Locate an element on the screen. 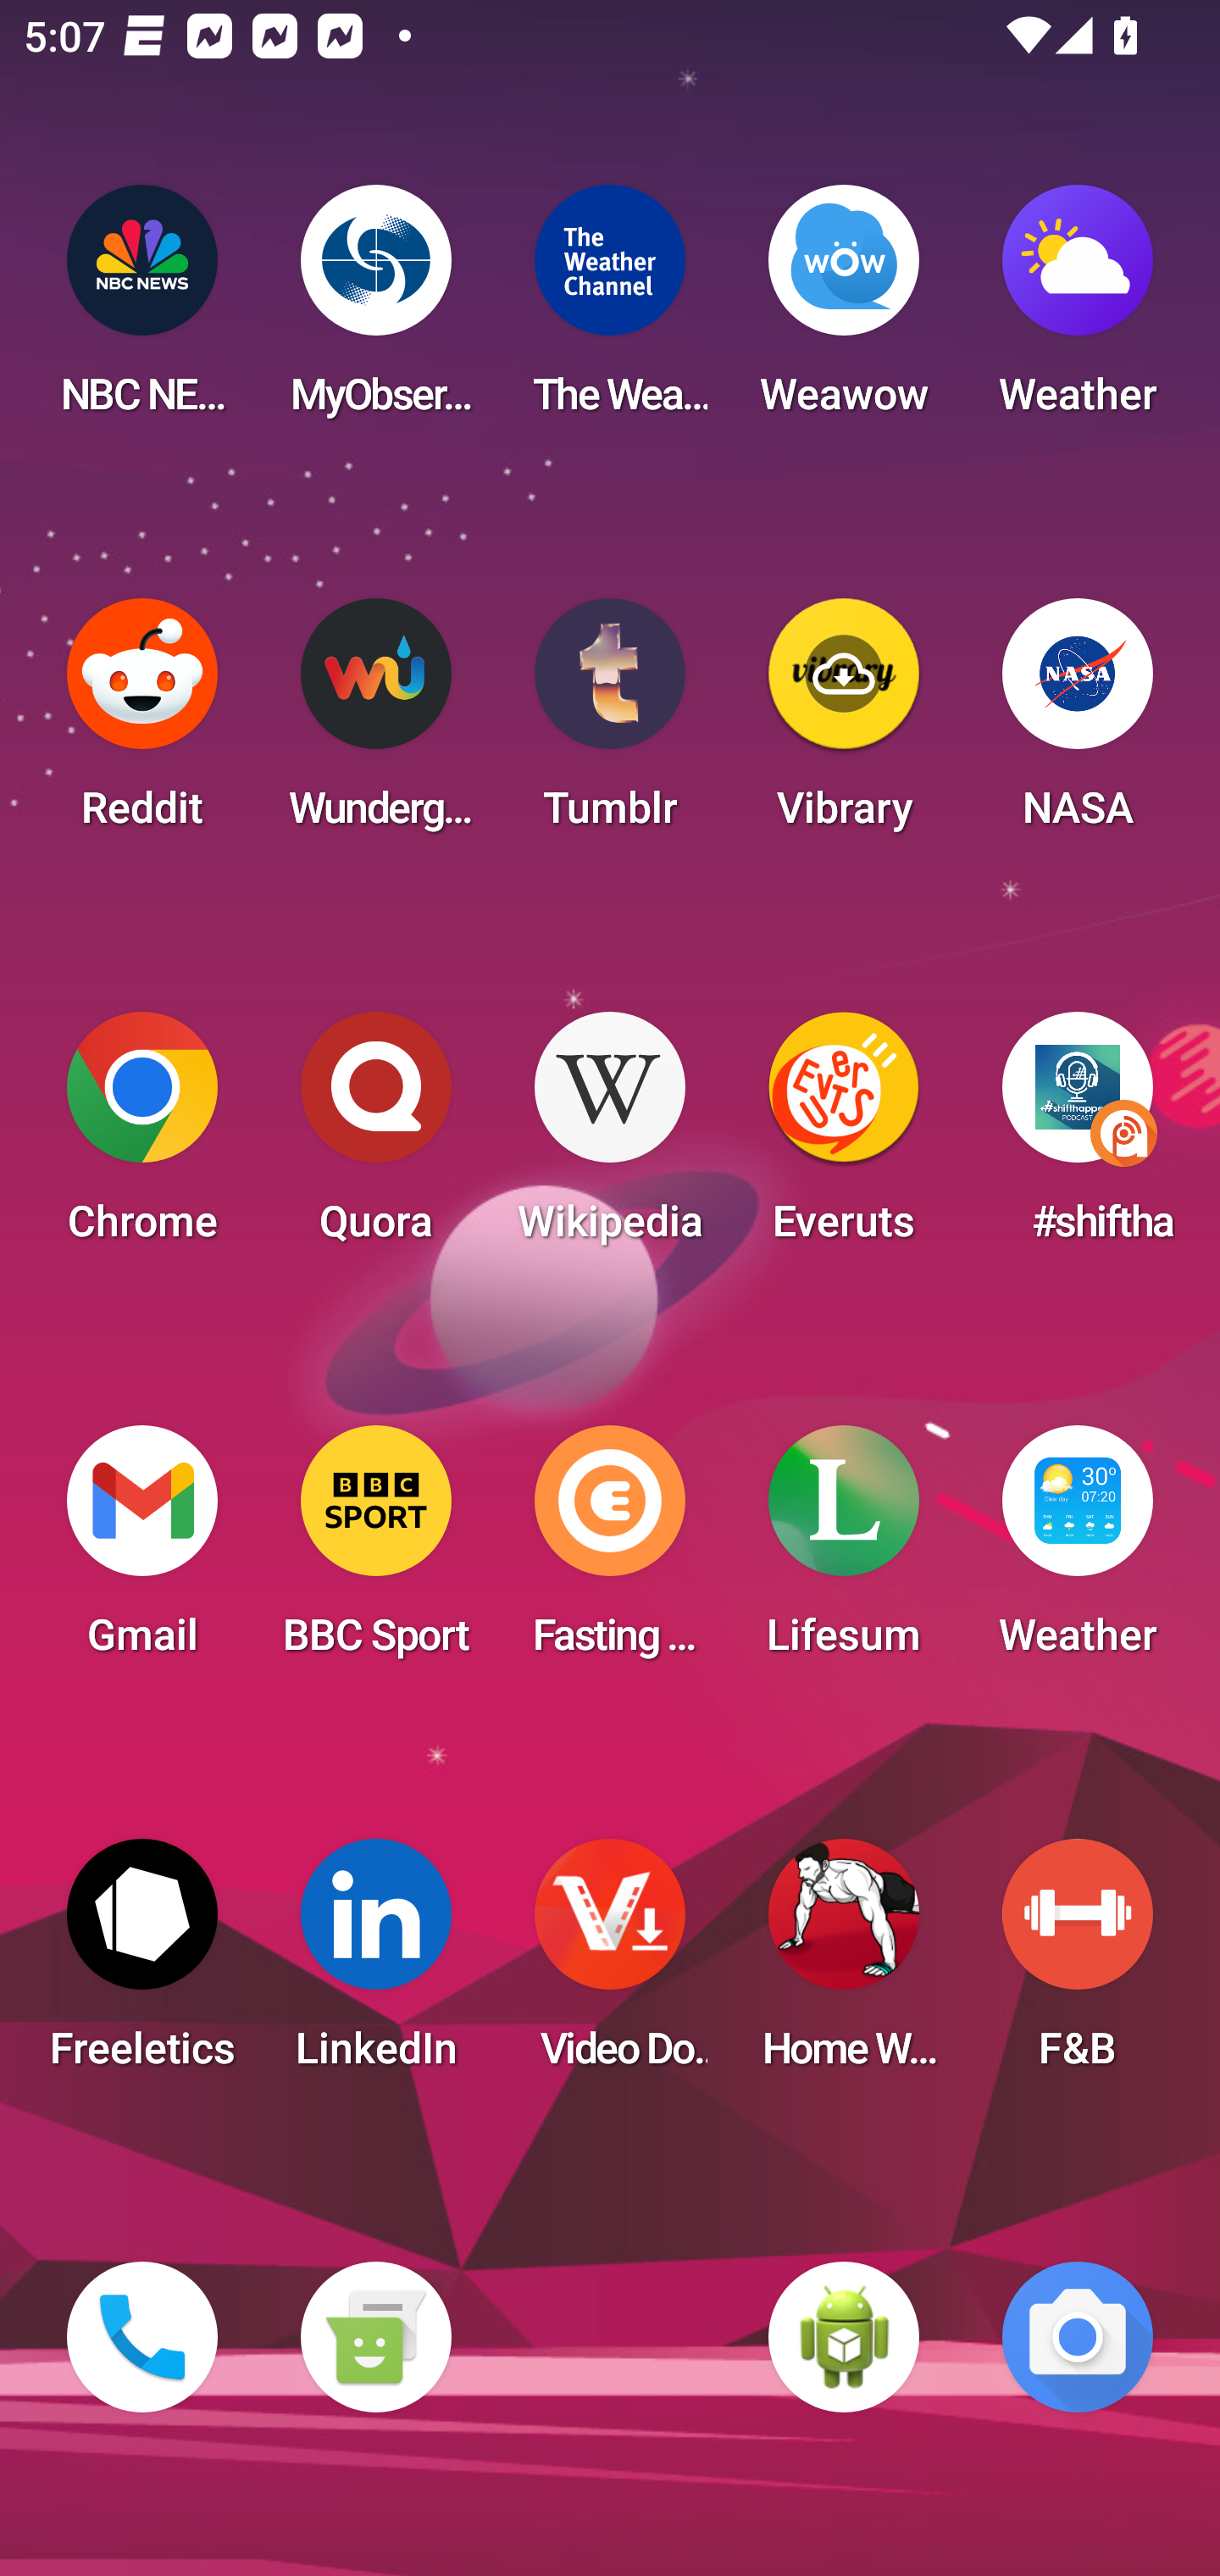 The height and width of the screenshot is (2576, 1220). Weather is located at coordinates (1078, 1551).